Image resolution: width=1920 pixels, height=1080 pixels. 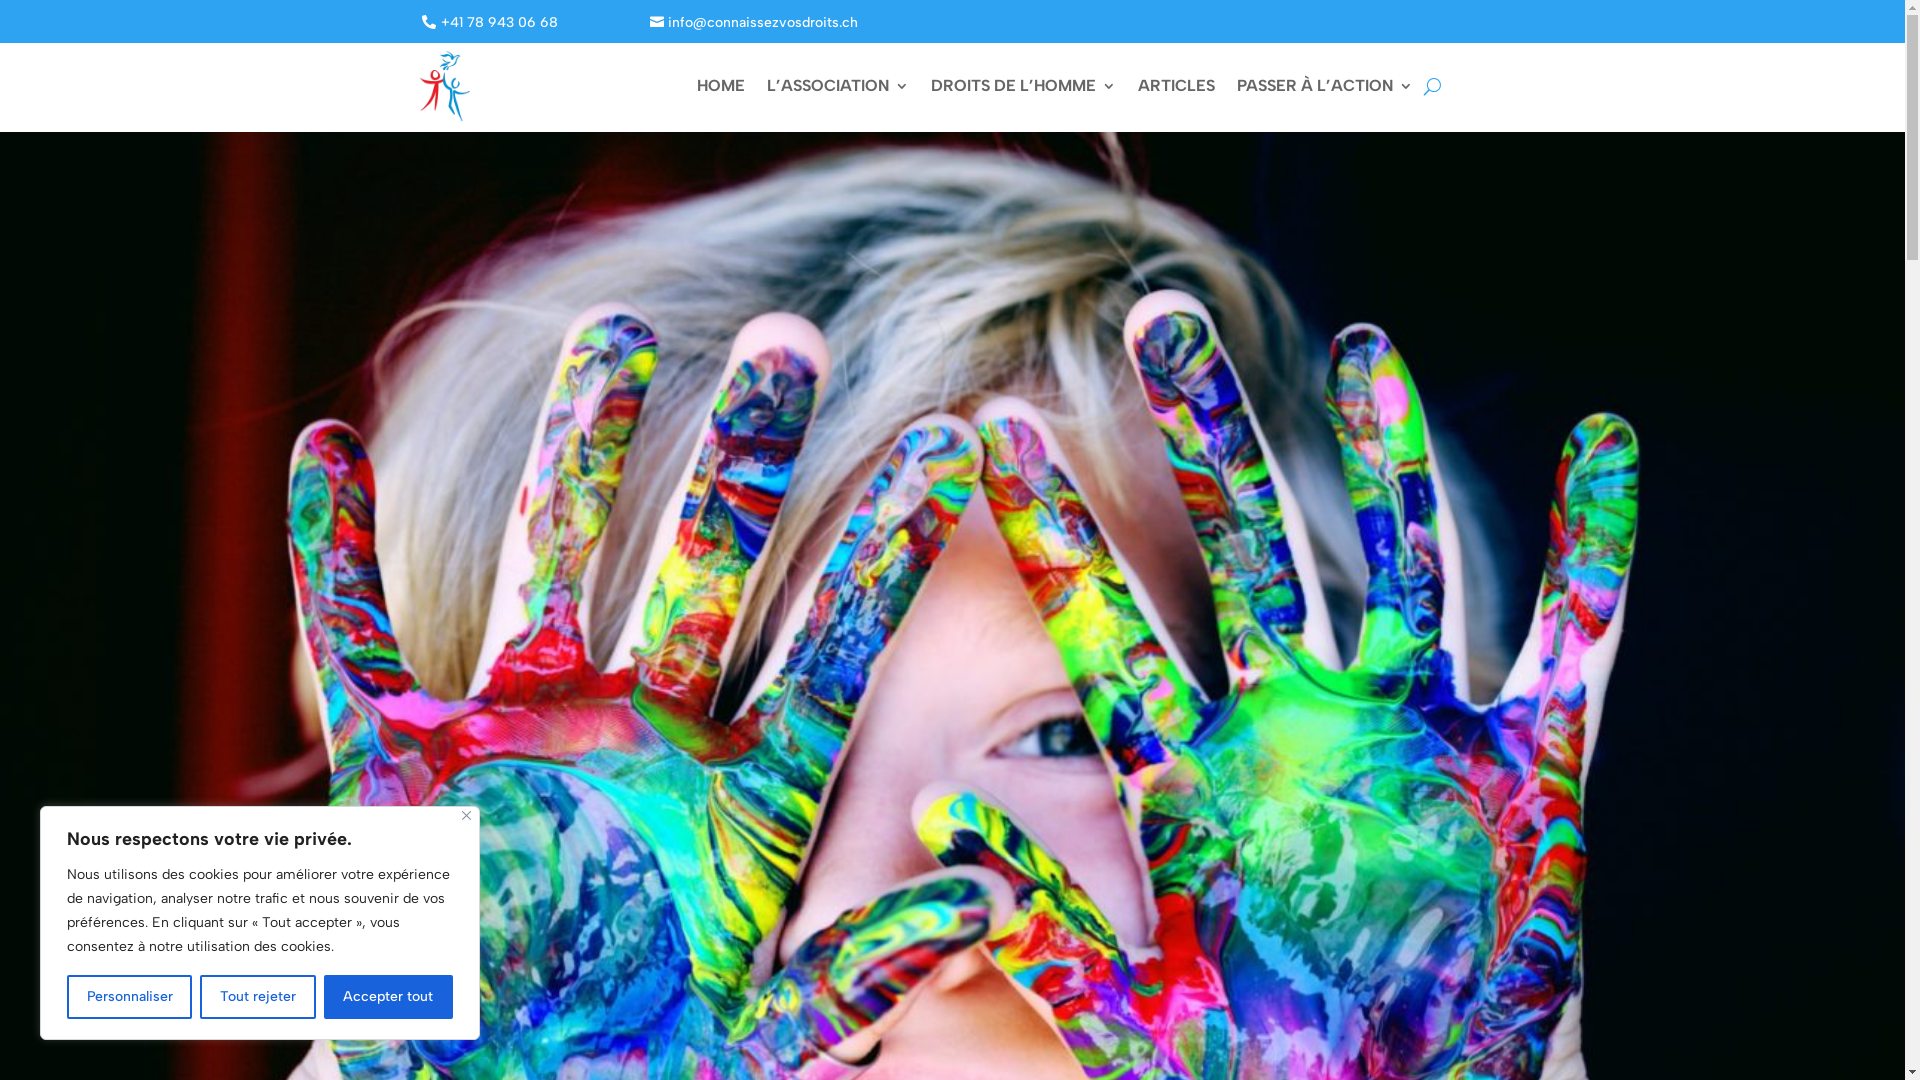 I want to click on HOME, so click(x=721, y=90).